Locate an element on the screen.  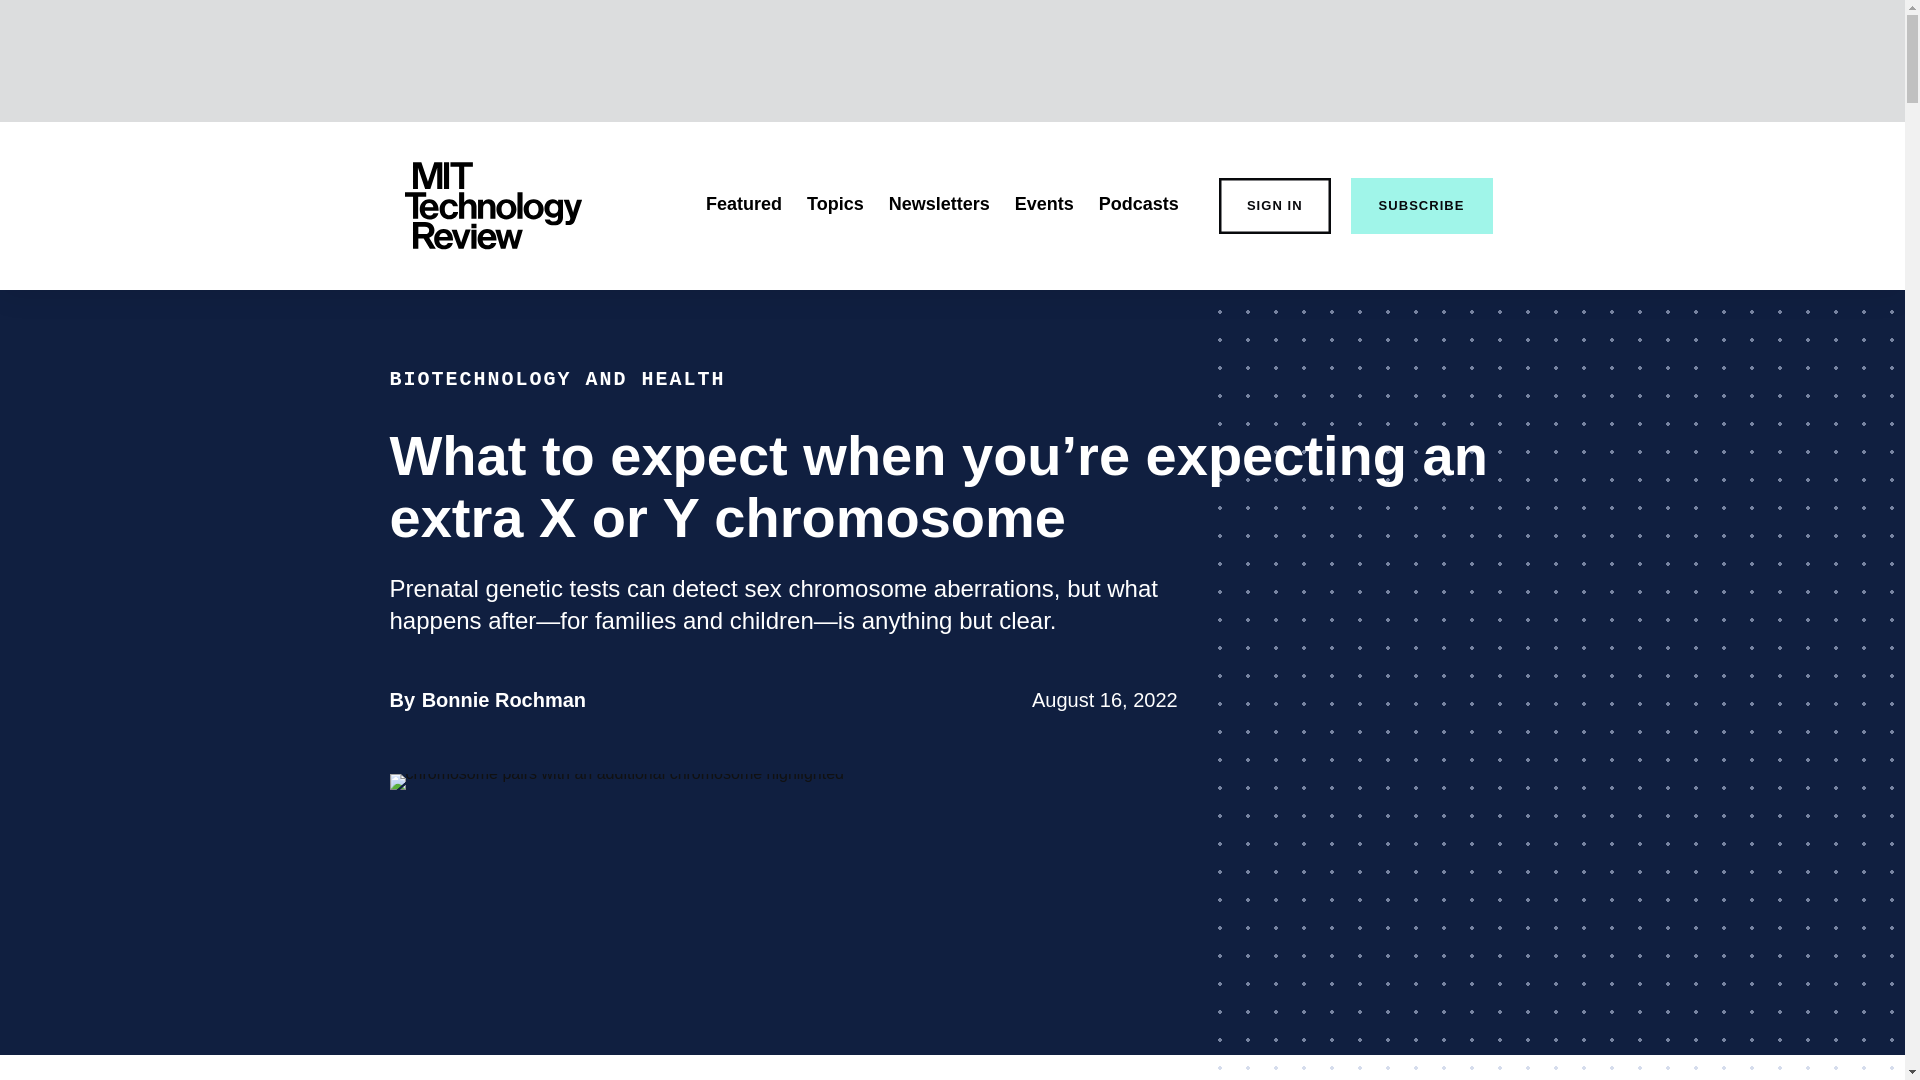
MIT Technology Review is located at coordinates (1422, 206).